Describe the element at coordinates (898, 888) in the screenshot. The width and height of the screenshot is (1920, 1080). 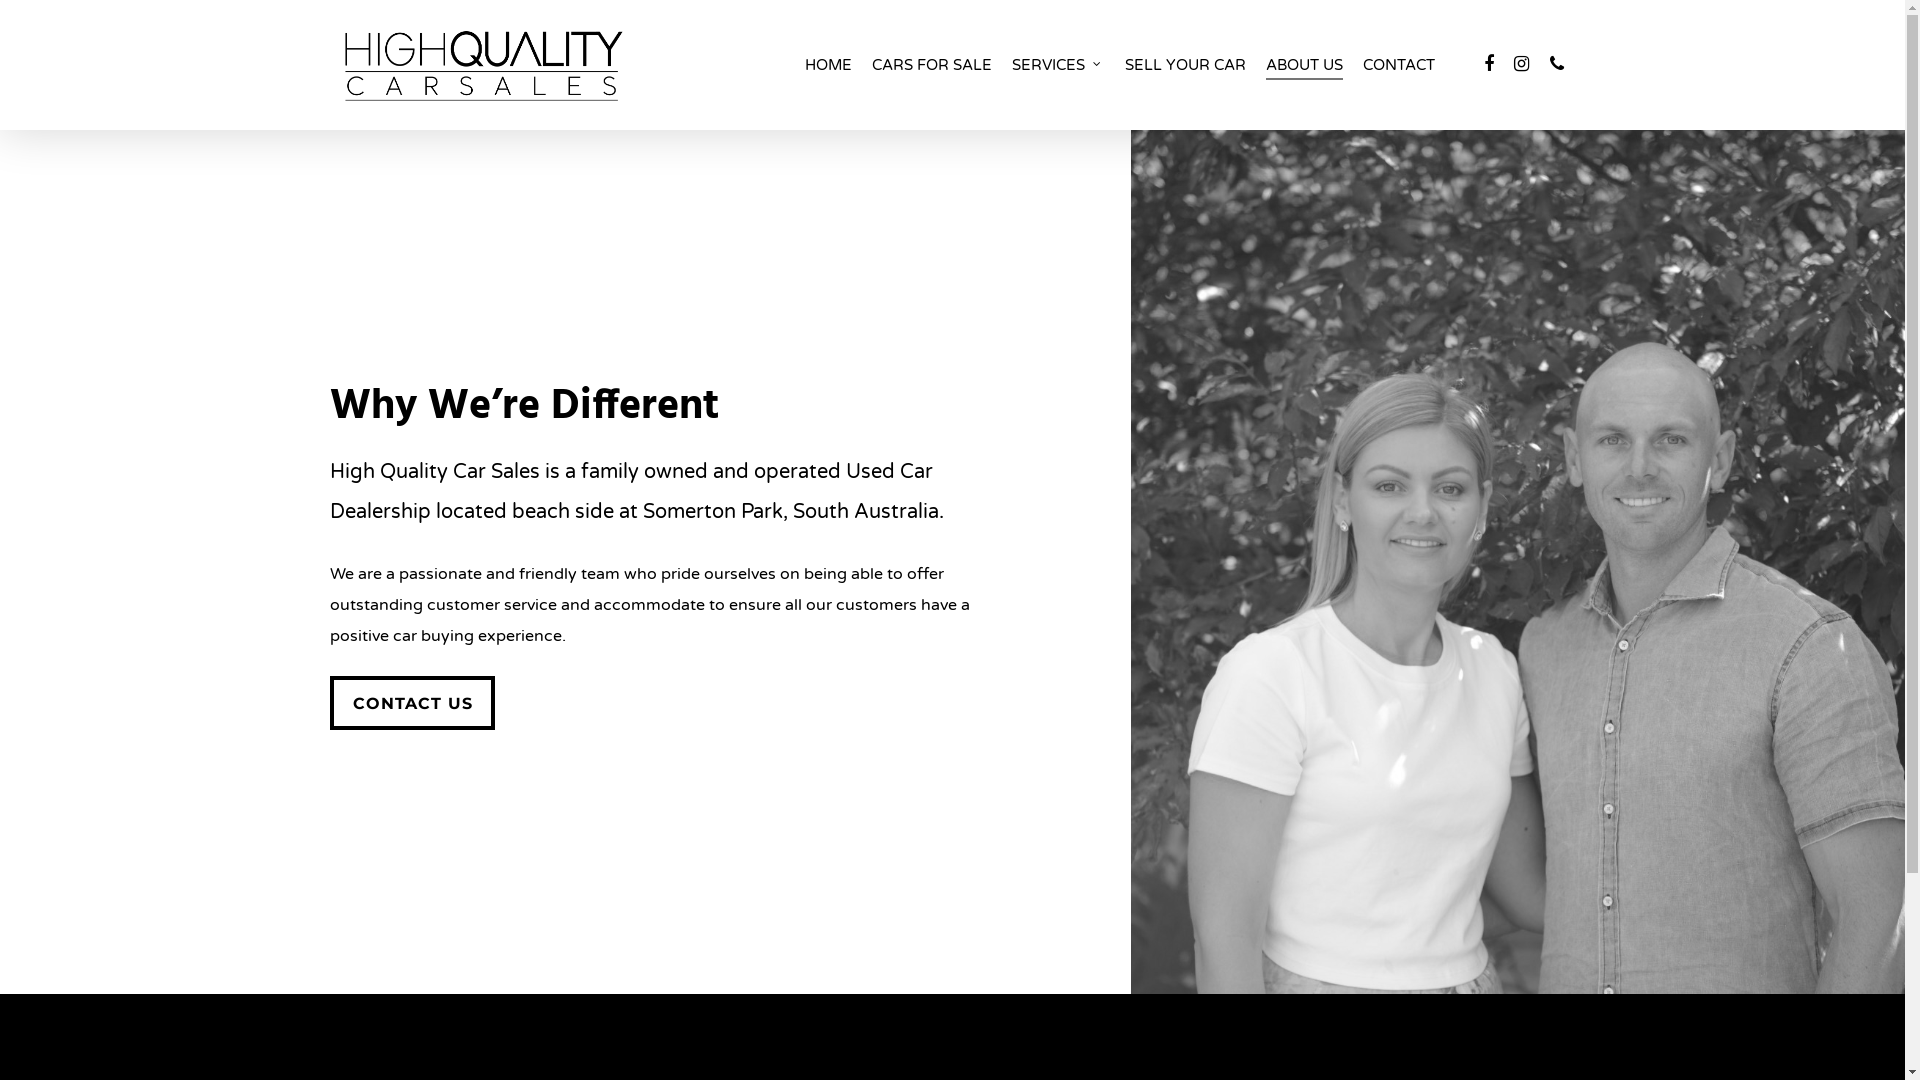
I see `Digital Nectar` at that location.